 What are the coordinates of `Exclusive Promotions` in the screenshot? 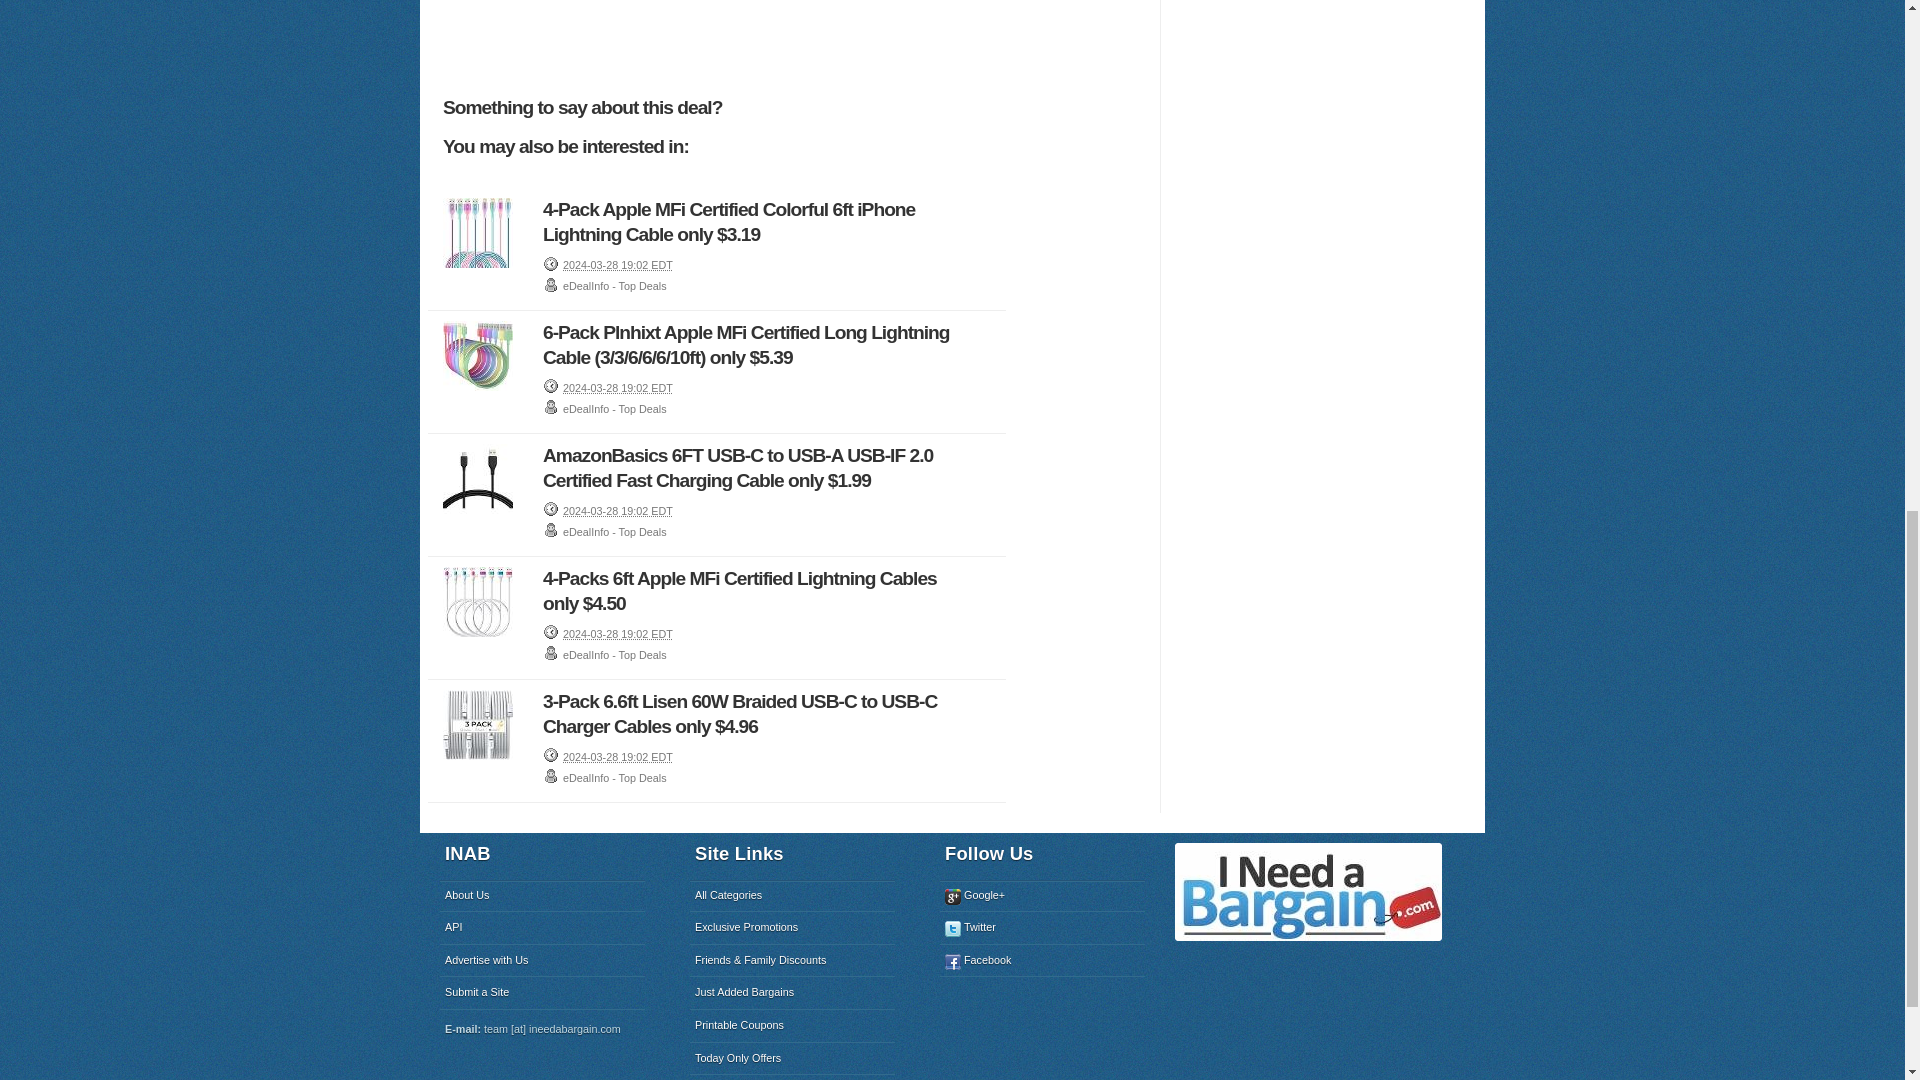 It's located at (792, 927).